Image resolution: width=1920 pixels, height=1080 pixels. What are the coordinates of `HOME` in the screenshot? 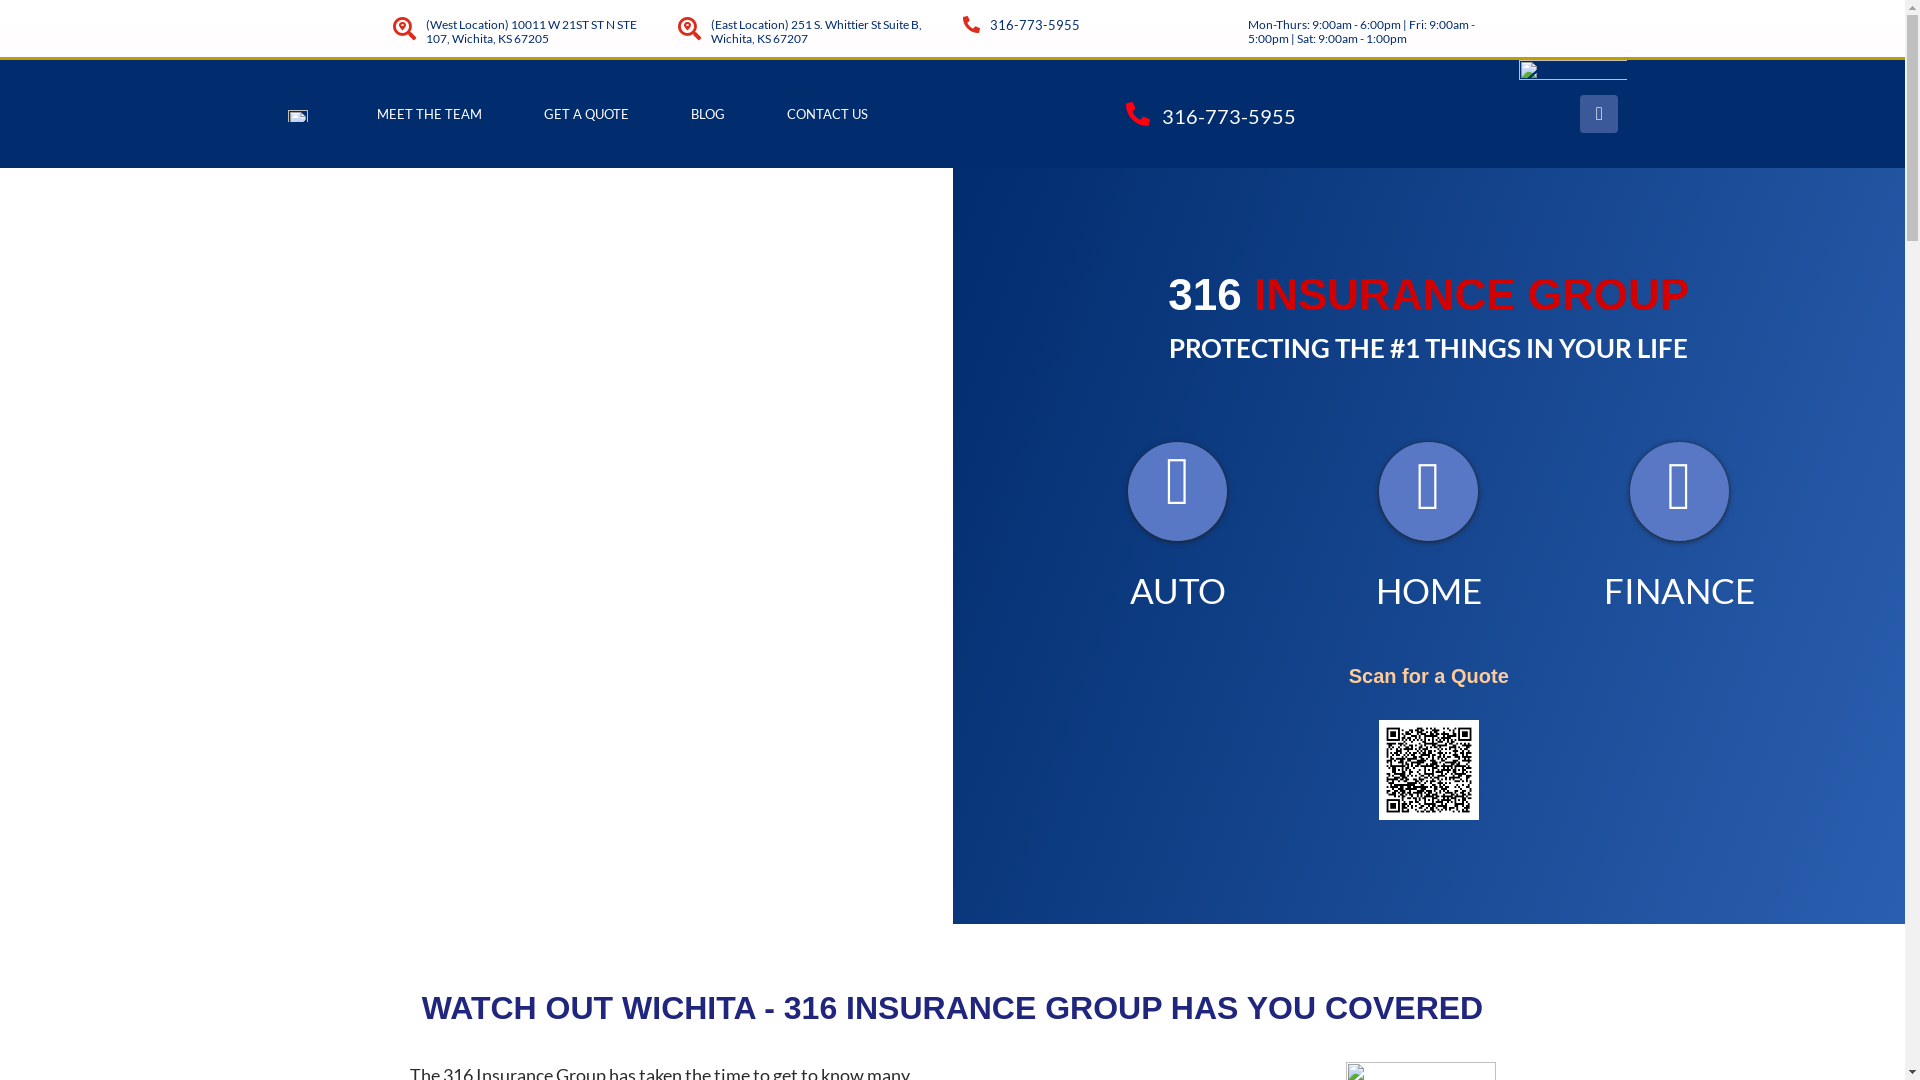 It's located at (1429, 590).